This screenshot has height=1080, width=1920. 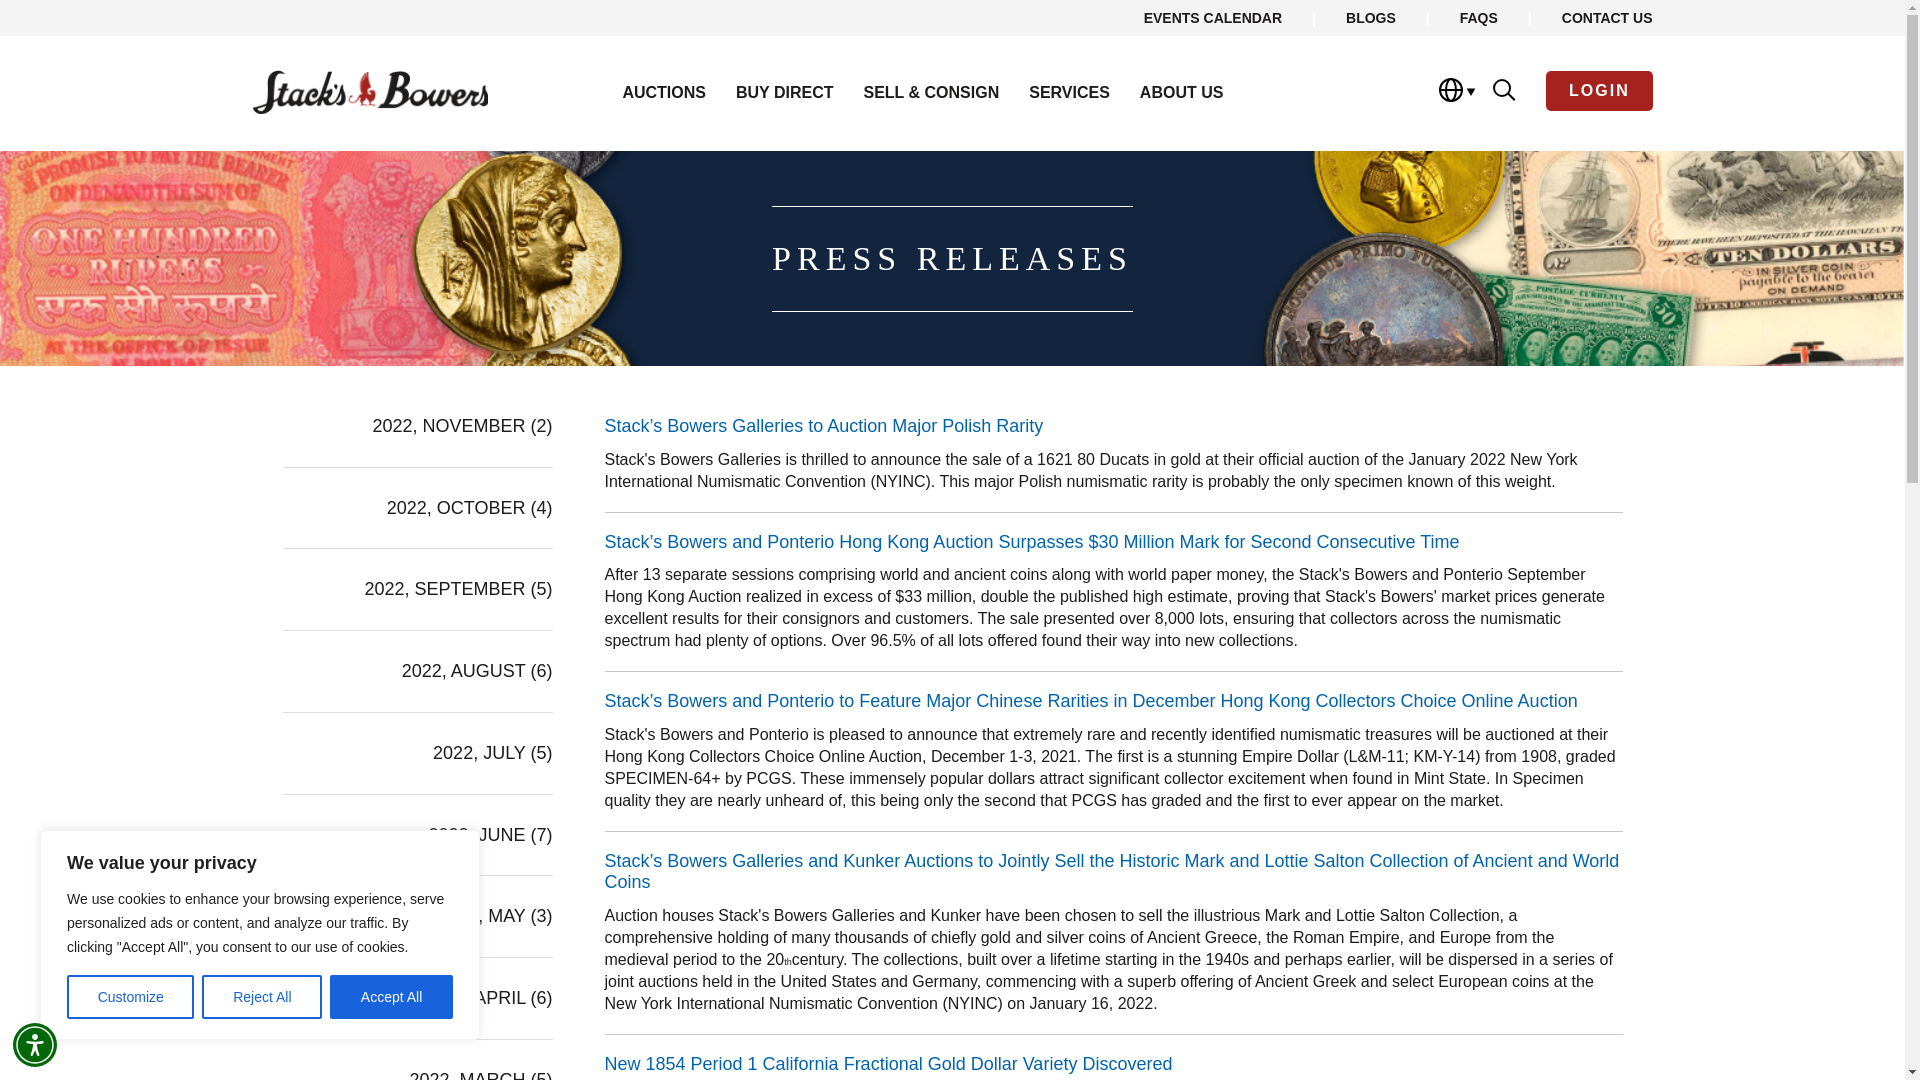 What do you see at coordinates (1213, 17) in the screenshot?
I see `EVENTS CALENDAR` at bounding box center [1213, 17].